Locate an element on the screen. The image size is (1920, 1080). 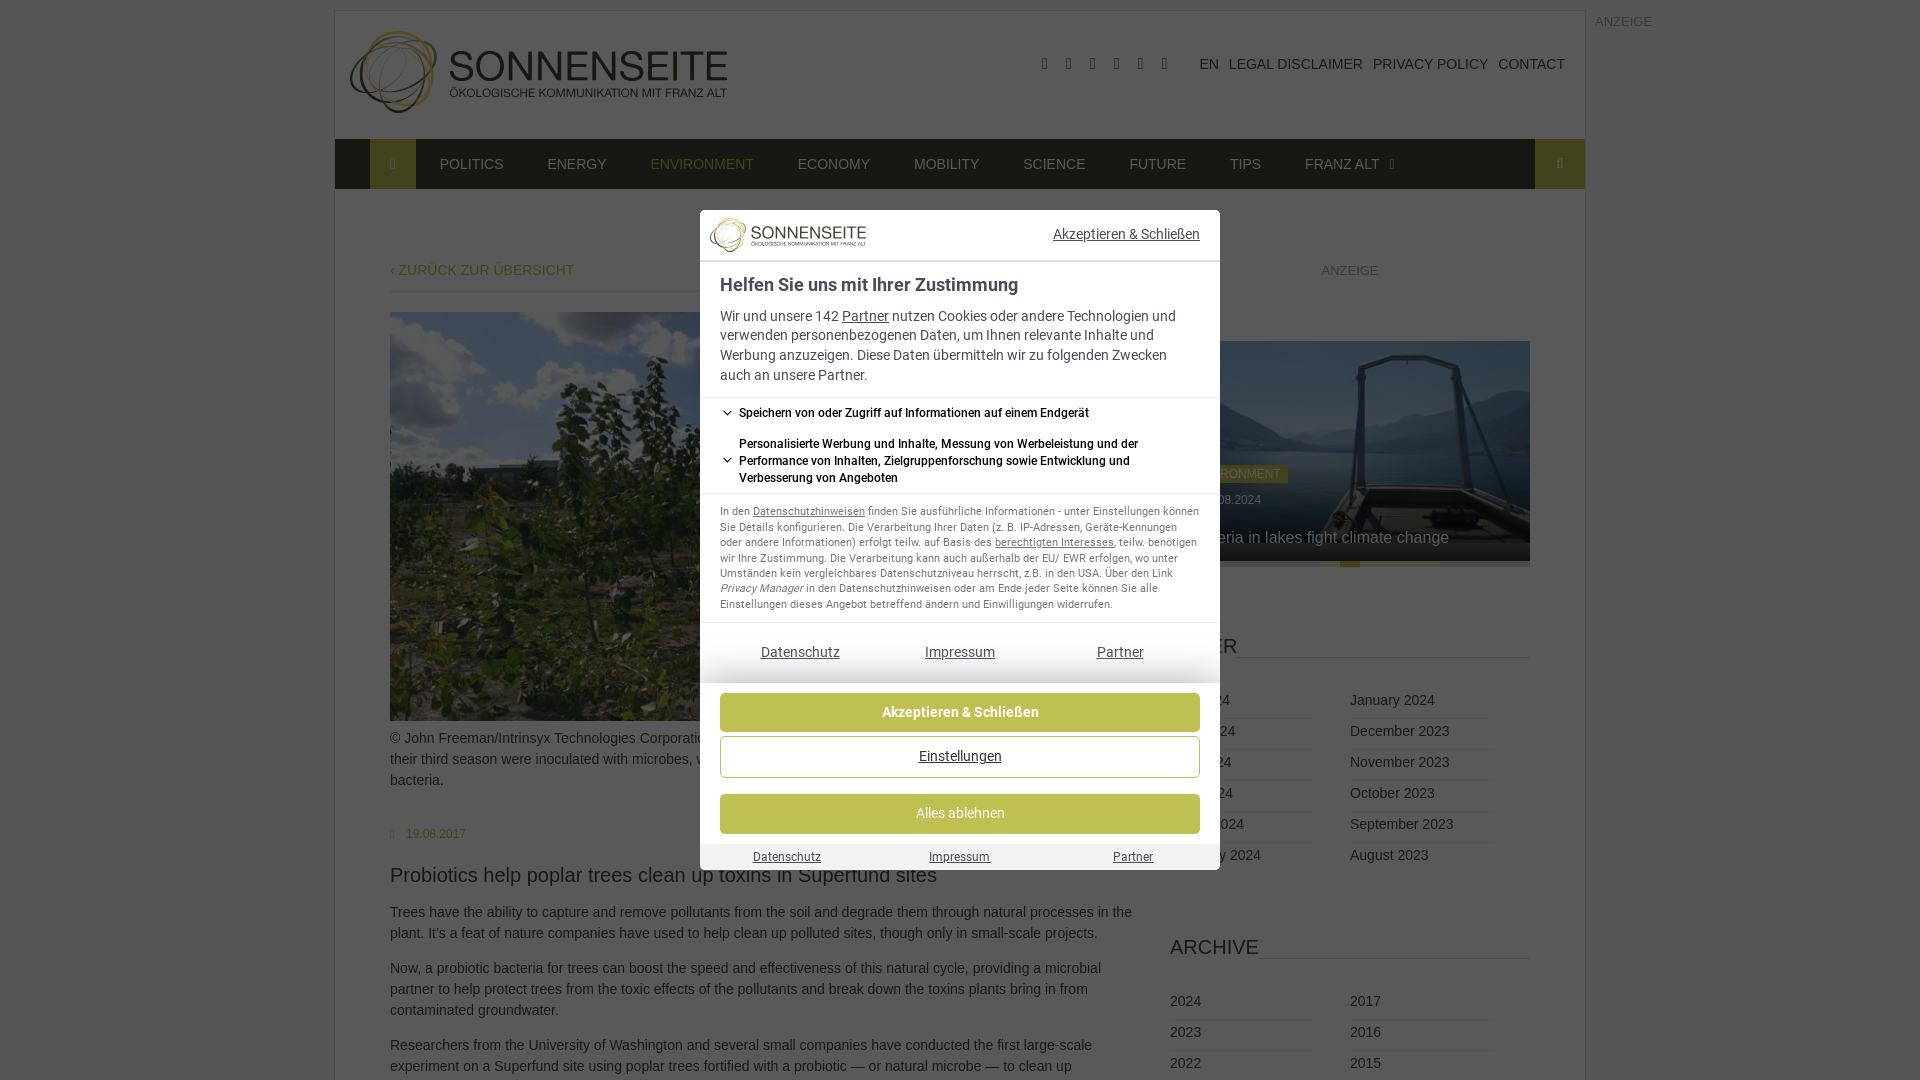
PRIVACY POLICY is located at coordinates (1430, 64).